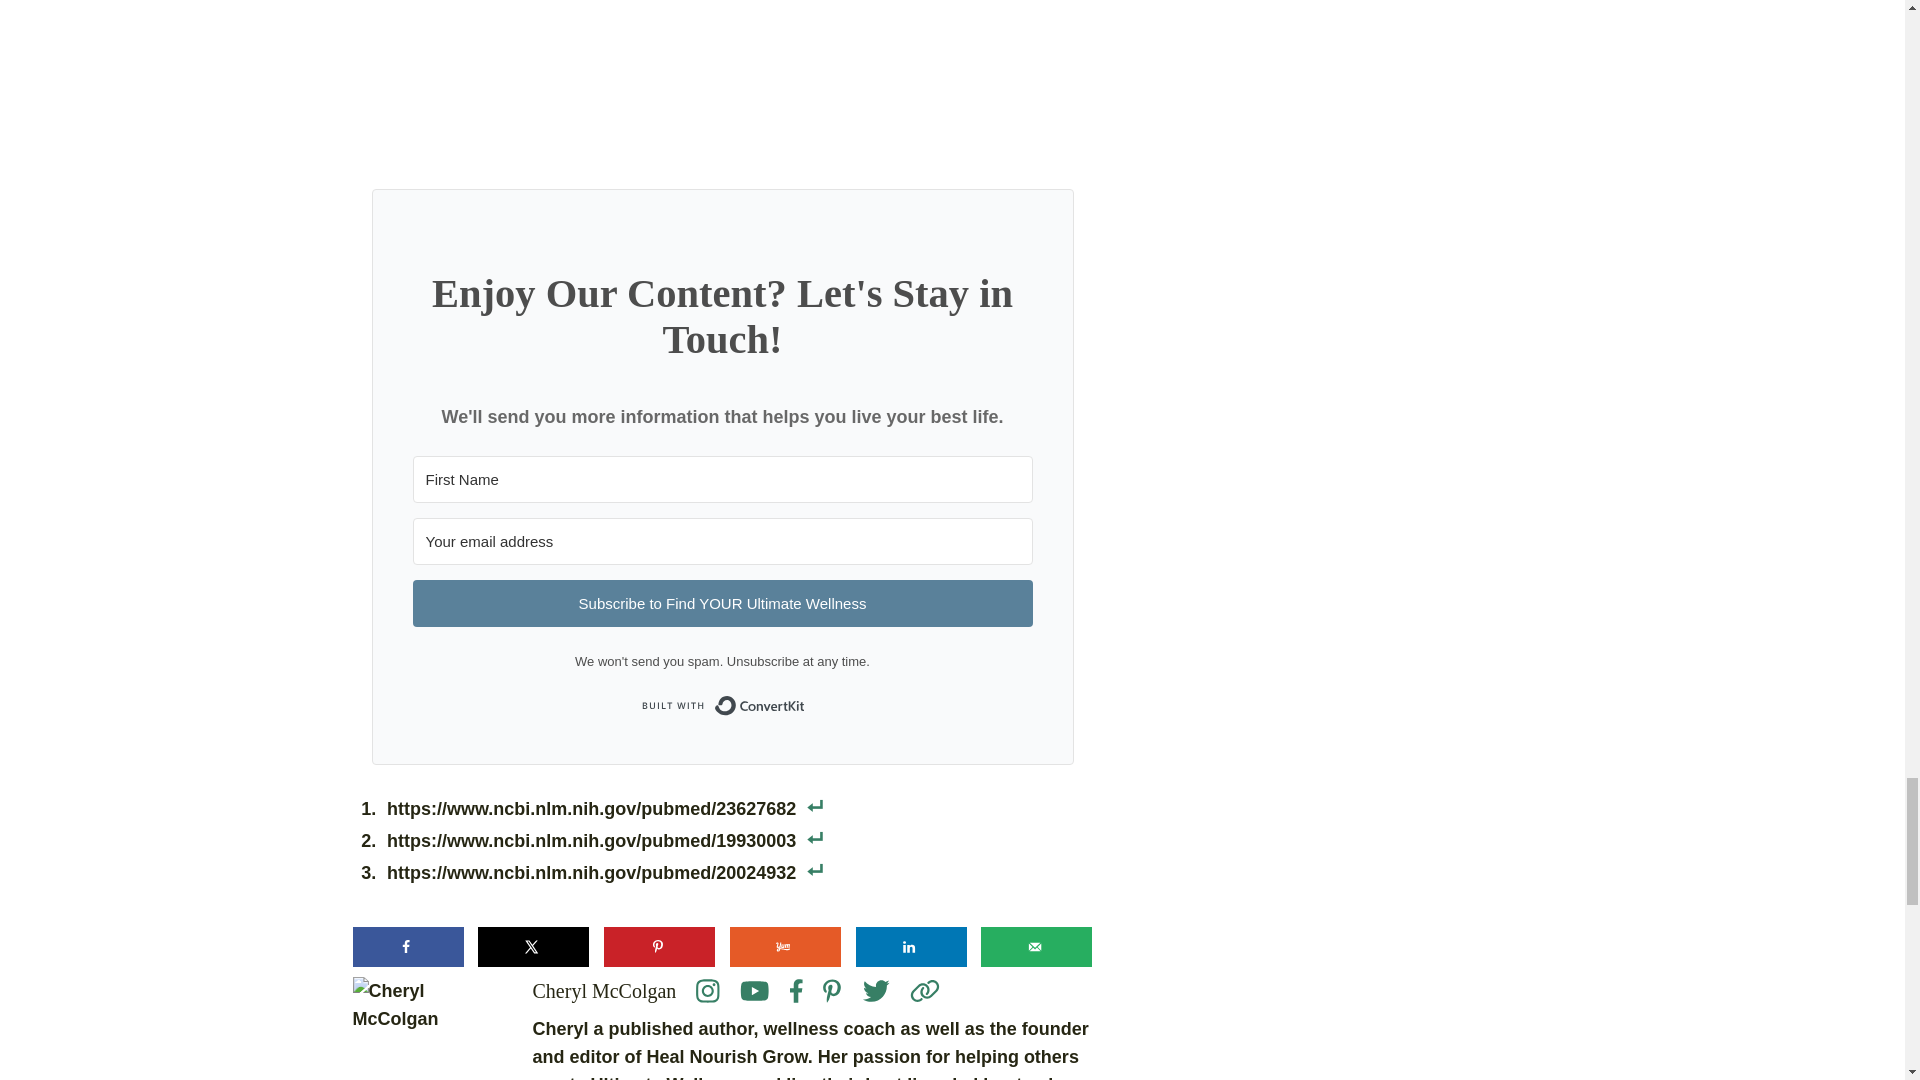  What do you see at coordinates (784, 946) in the screenshot?
I see `Share on Yummly` at bounding box center [784, 946].